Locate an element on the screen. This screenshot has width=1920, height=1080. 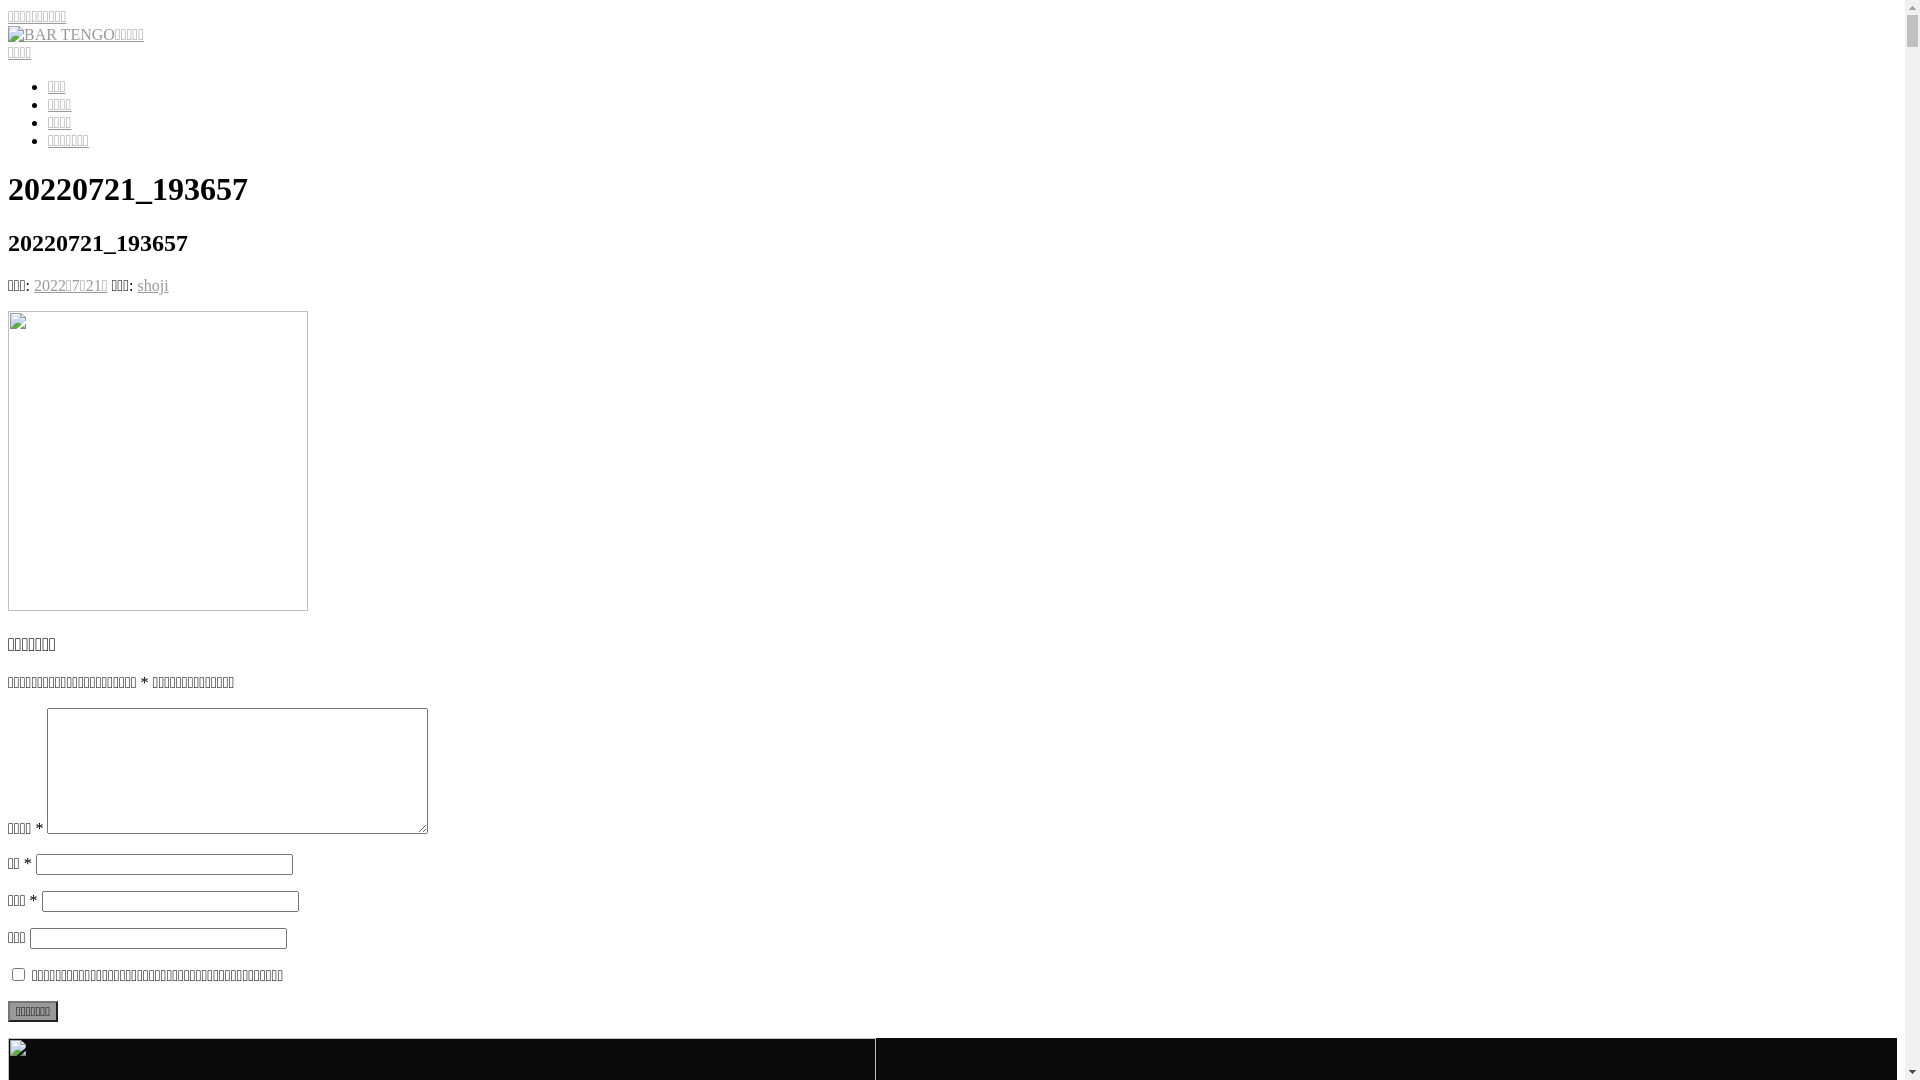
shoji is located at coordinates (154, 286).